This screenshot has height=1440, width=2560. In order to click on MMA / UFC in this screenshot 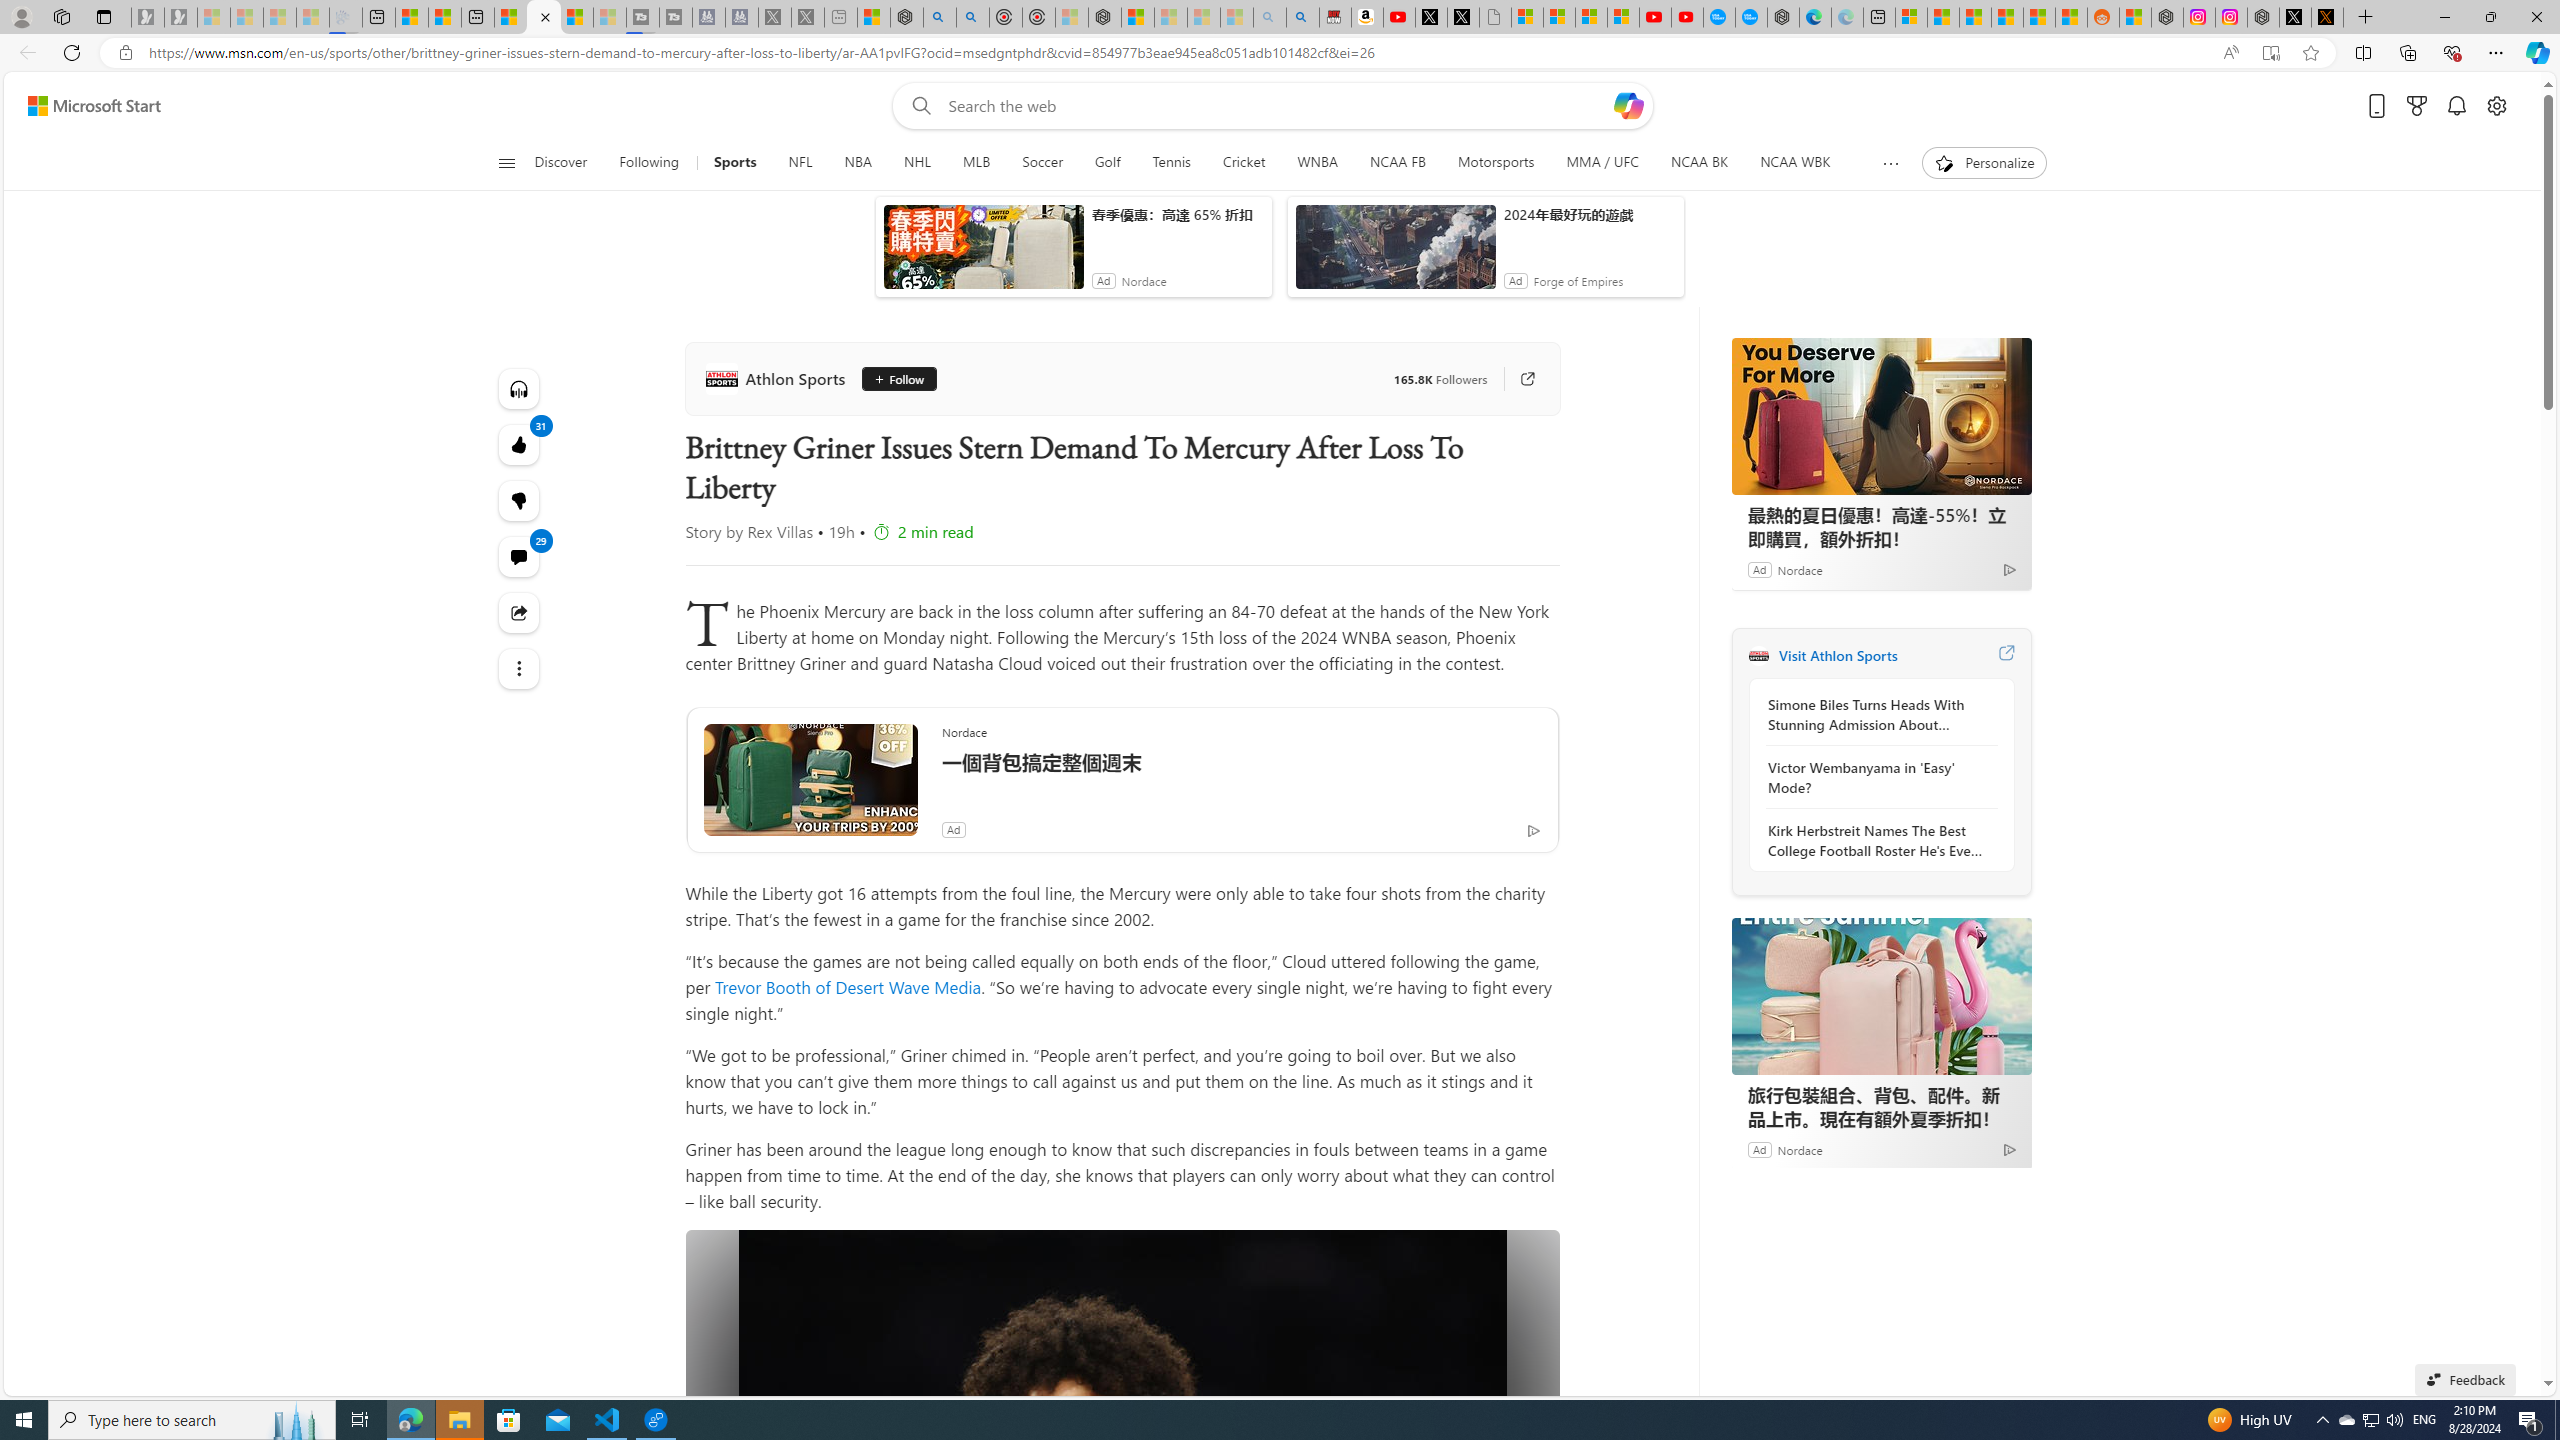, I will do `click(1600, 163)`.